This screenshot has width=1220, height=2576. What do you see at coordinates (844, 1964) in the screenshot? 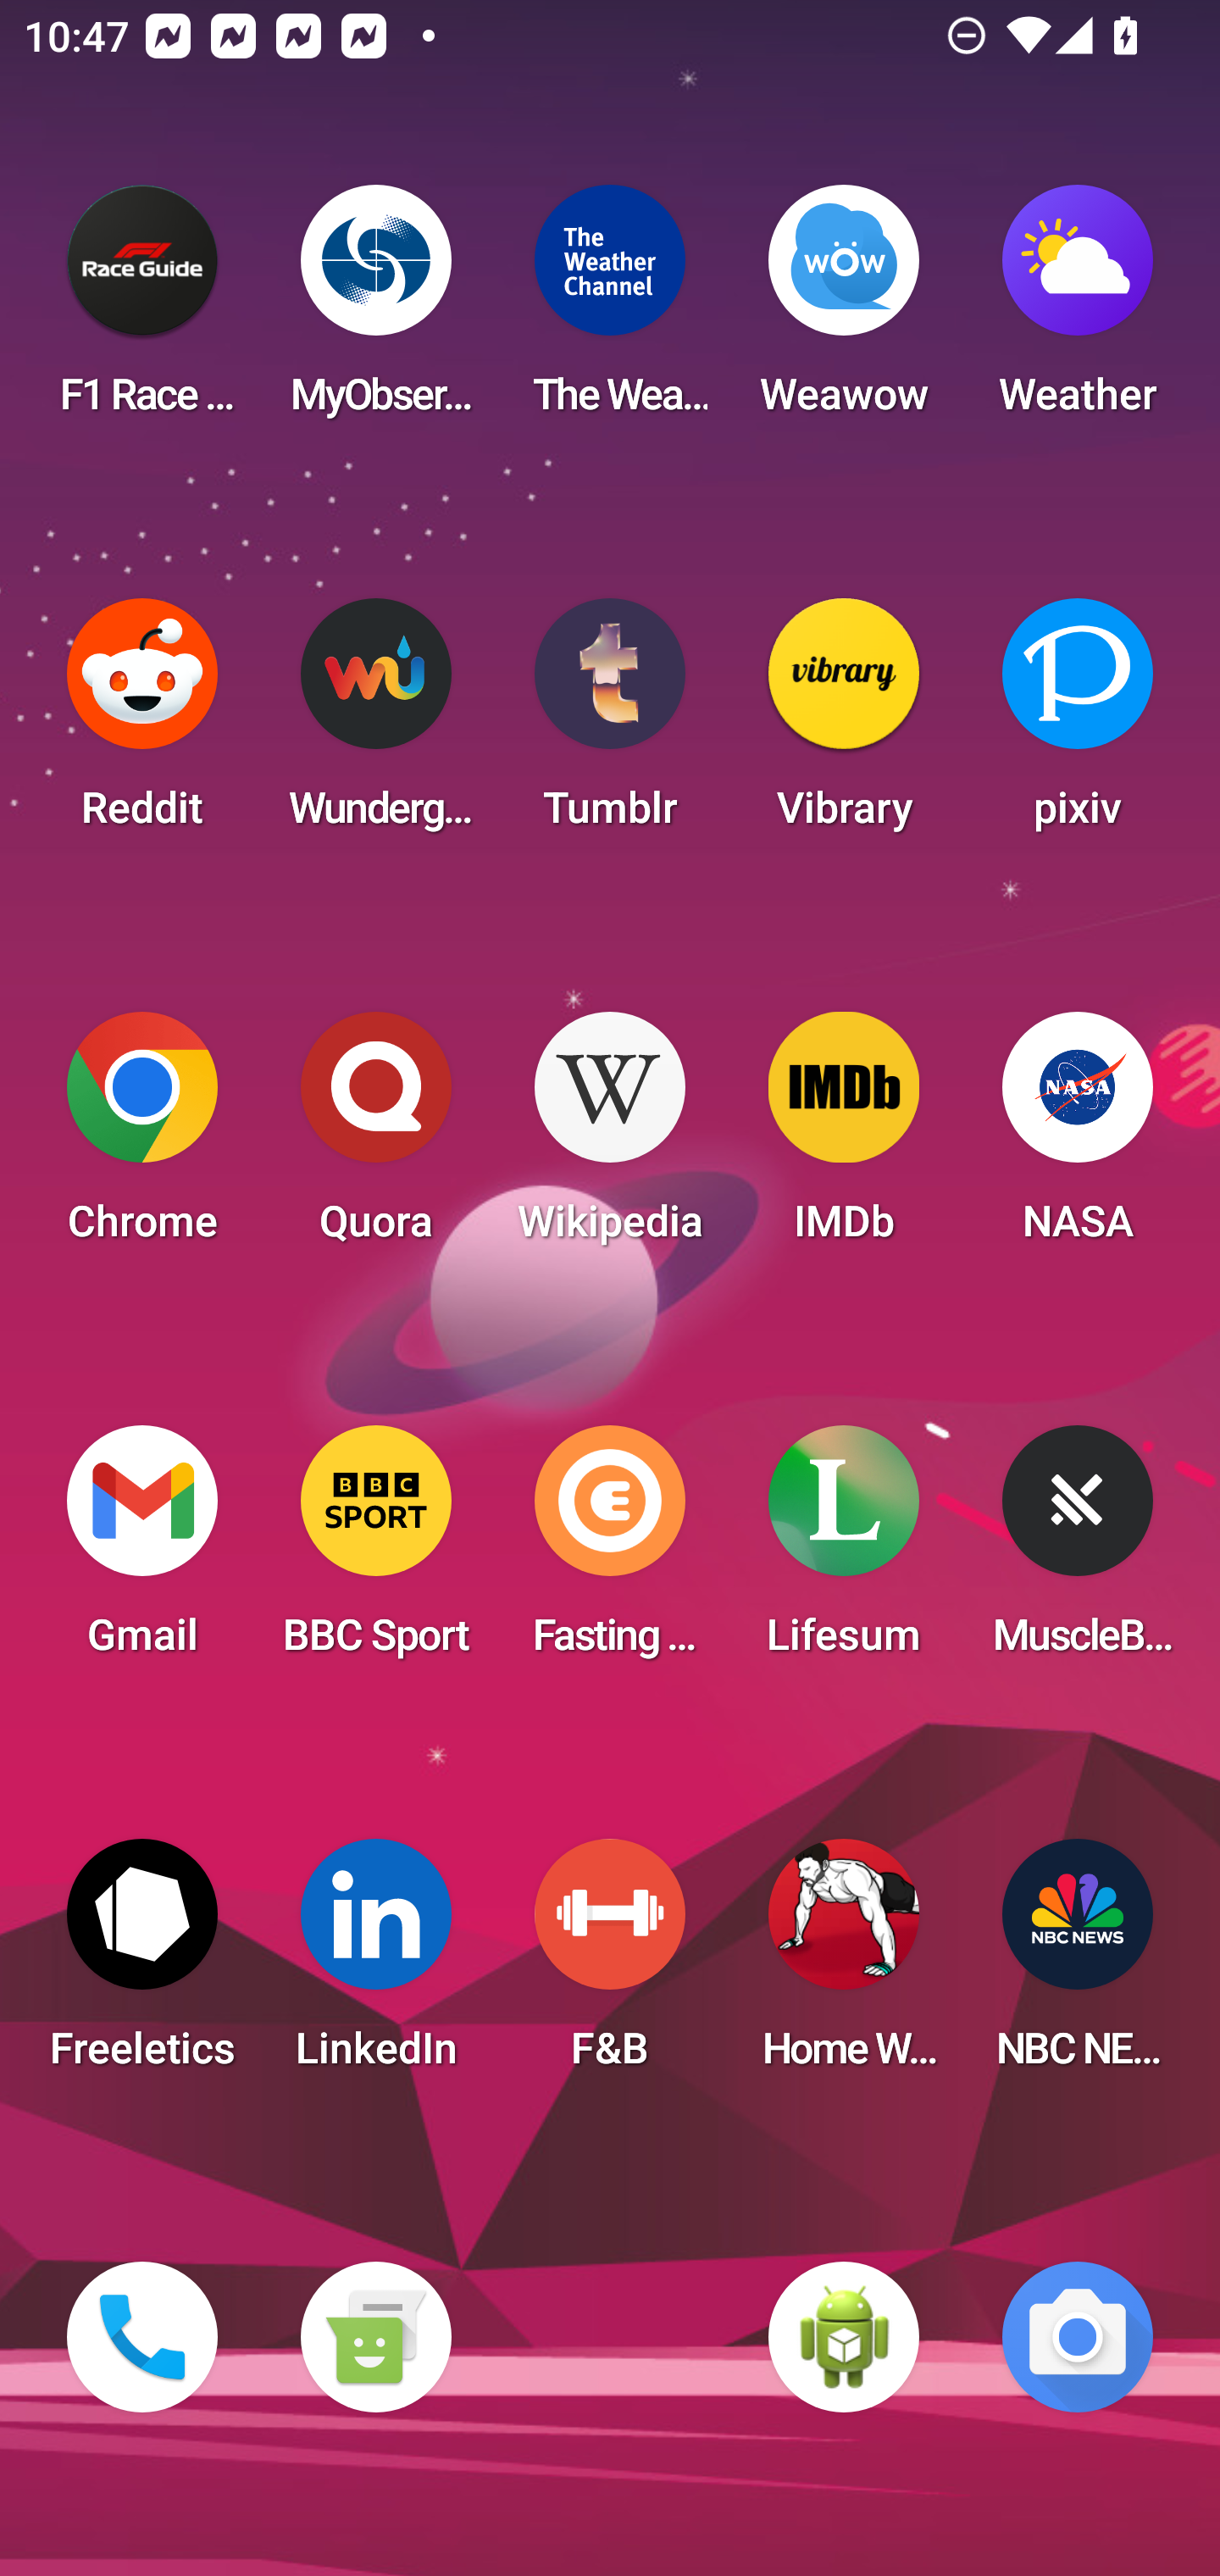
I see `Home Workout` at bounding box center [844, 1964].